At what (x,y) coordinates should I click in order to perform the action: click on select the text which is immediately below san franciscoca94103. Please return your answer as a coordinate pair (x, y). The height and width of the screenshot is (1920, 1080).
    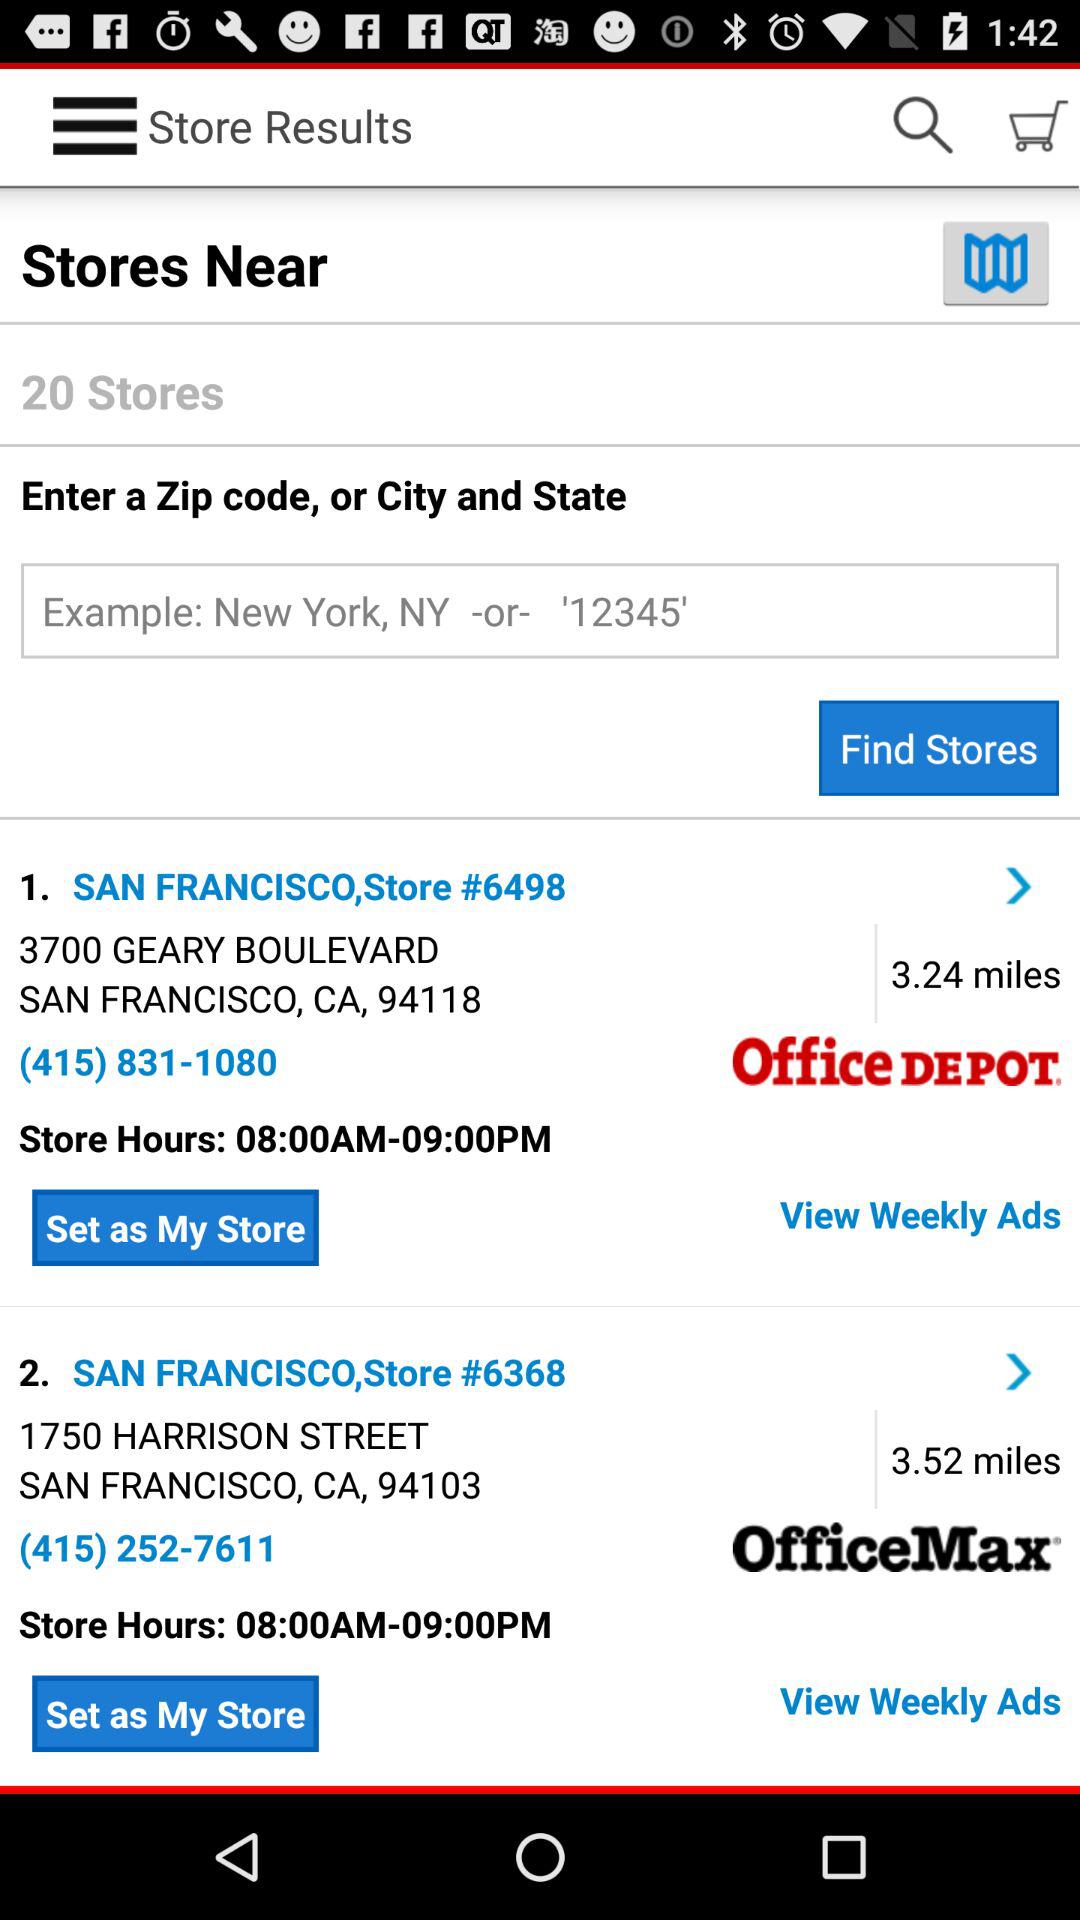
    Looking at the image, I should click on (148, 1547).